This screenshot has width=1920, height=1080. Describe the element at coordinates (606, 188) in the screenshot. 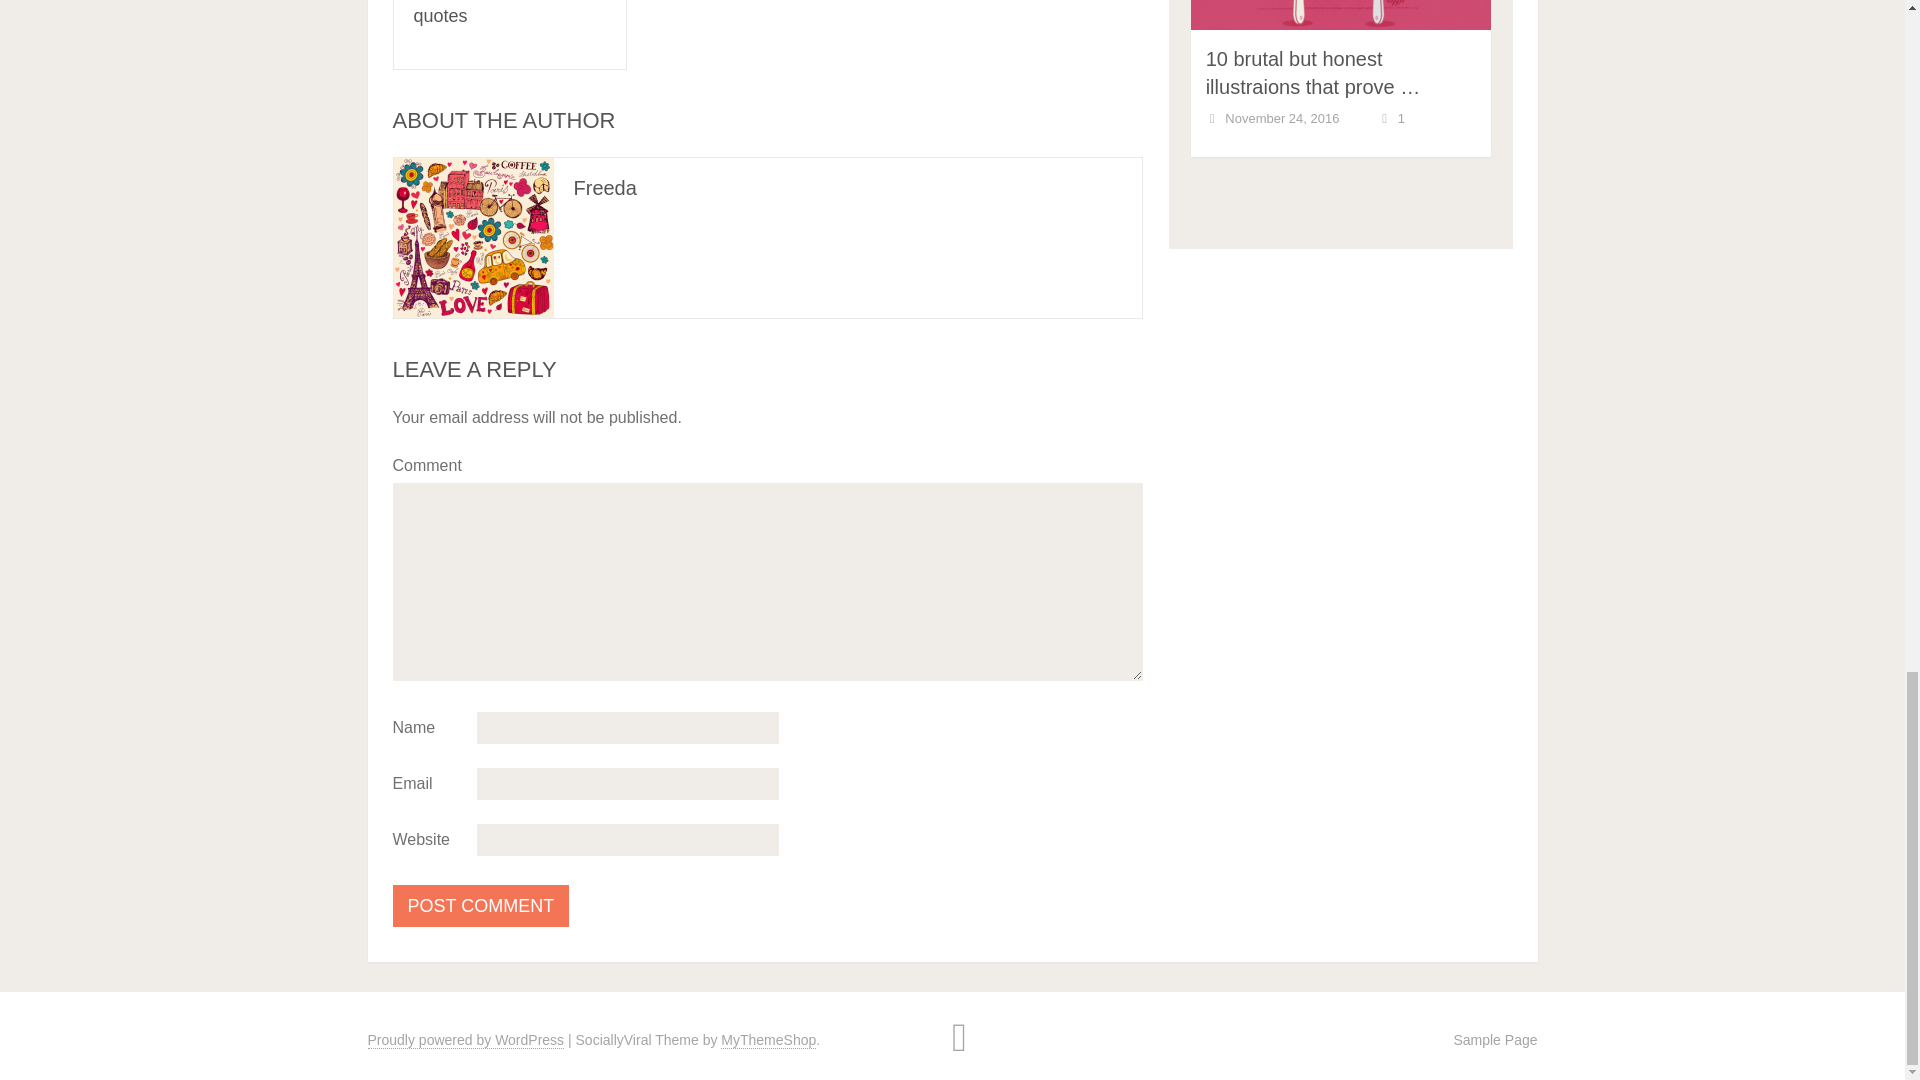

I see `Freeda` at that location.